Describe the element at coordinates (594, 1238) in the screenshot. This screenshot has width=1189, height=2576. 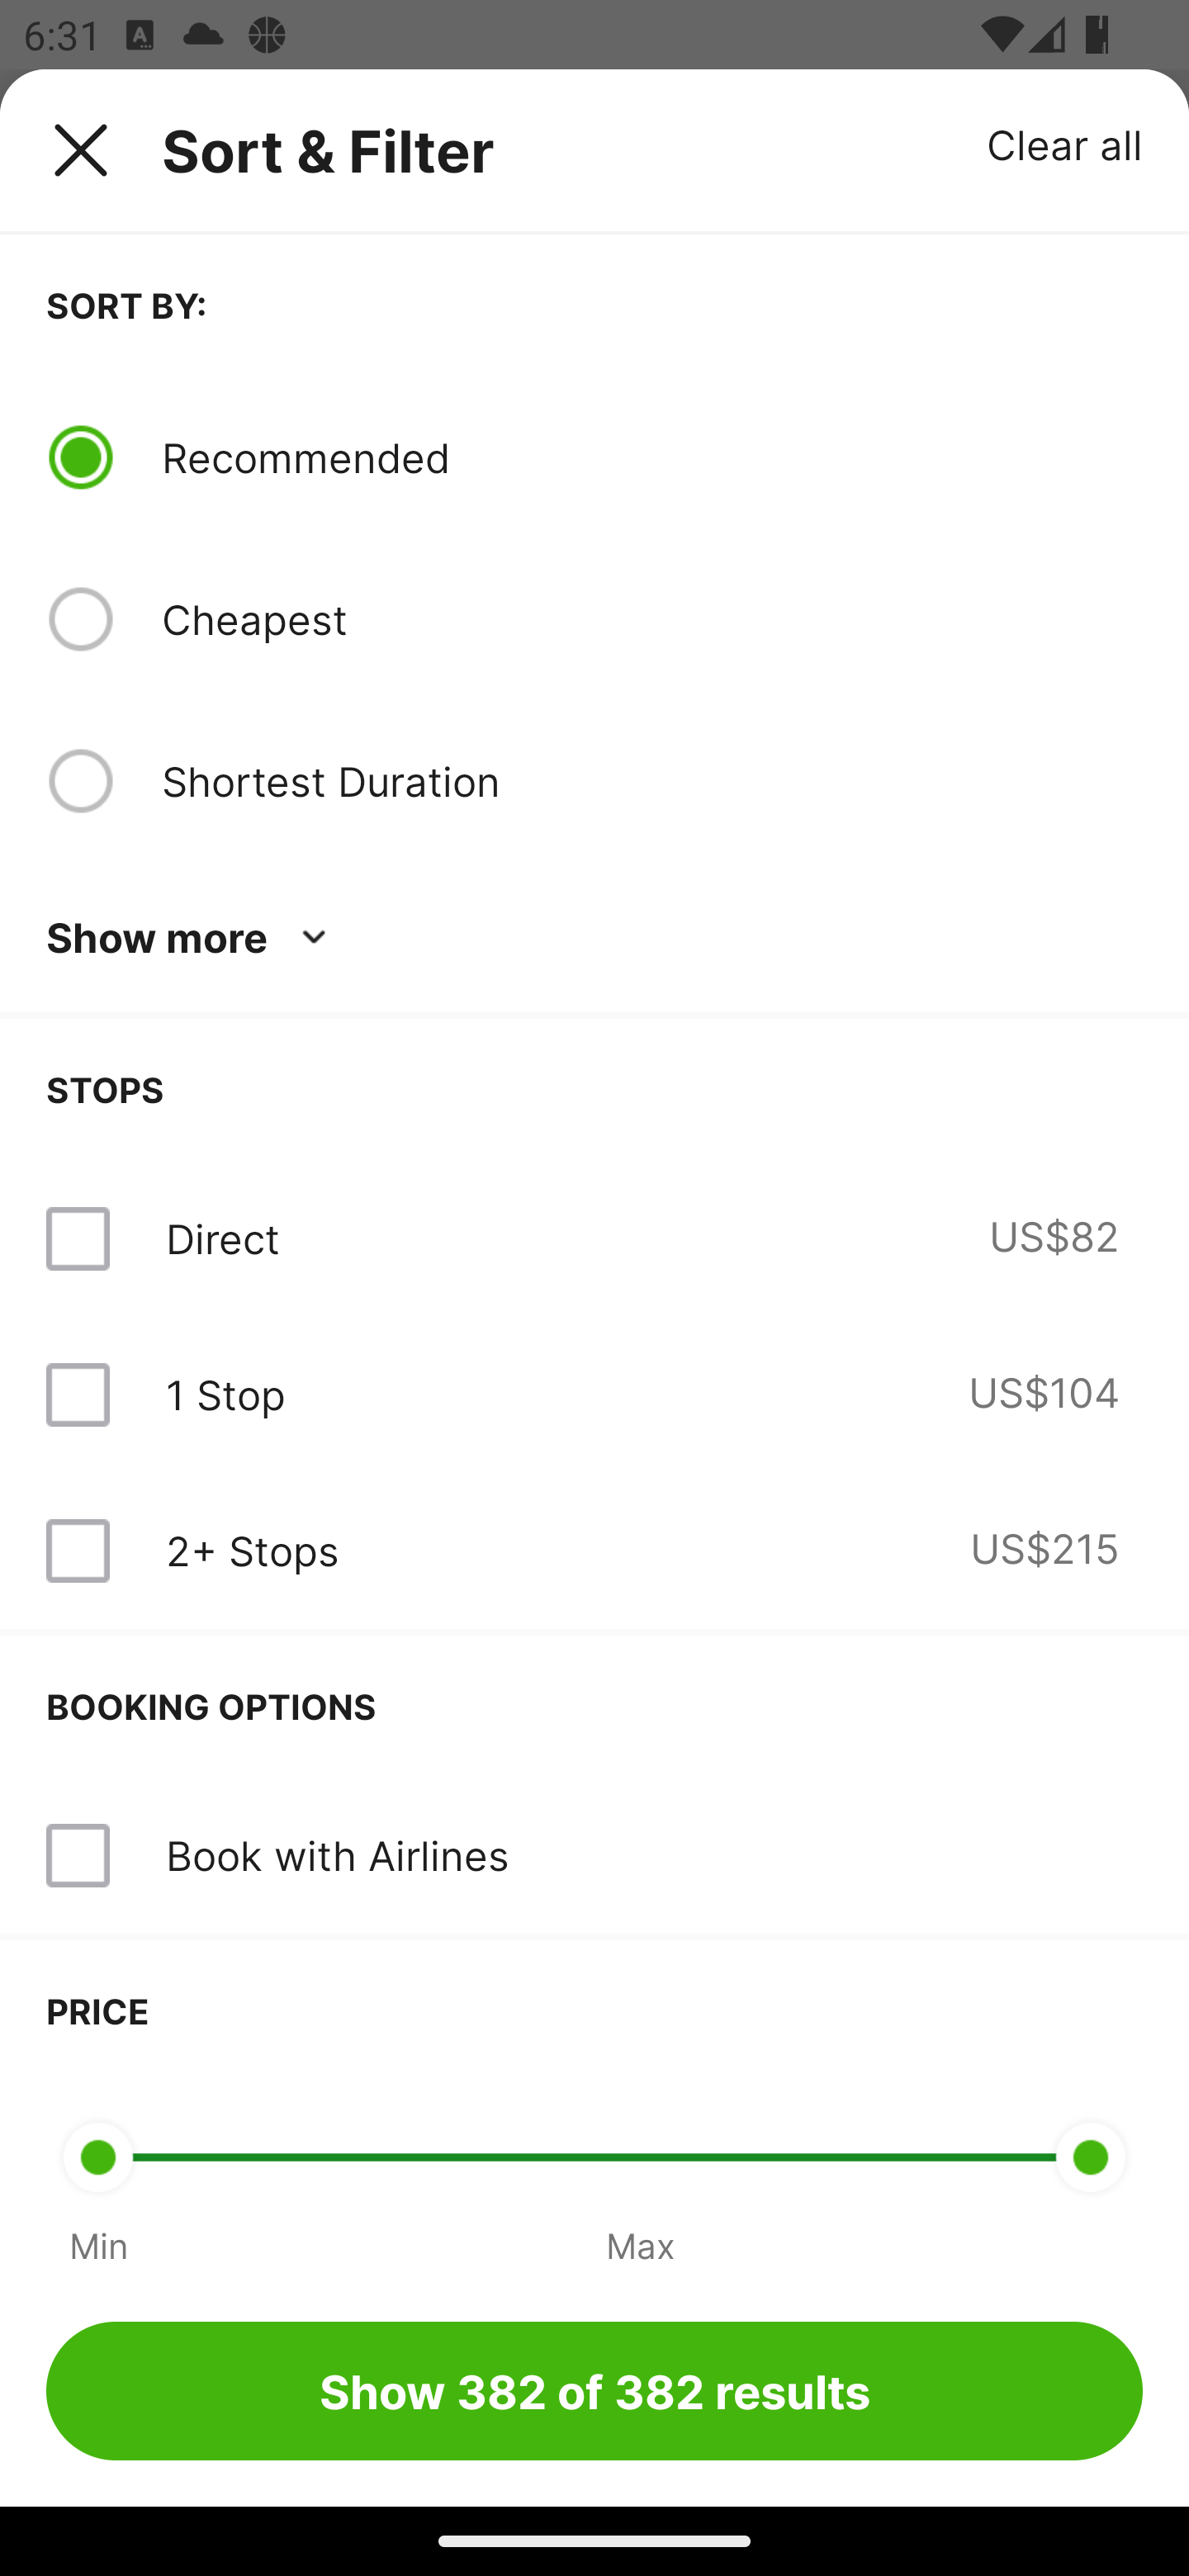
I see `Direct US$82` at that location.